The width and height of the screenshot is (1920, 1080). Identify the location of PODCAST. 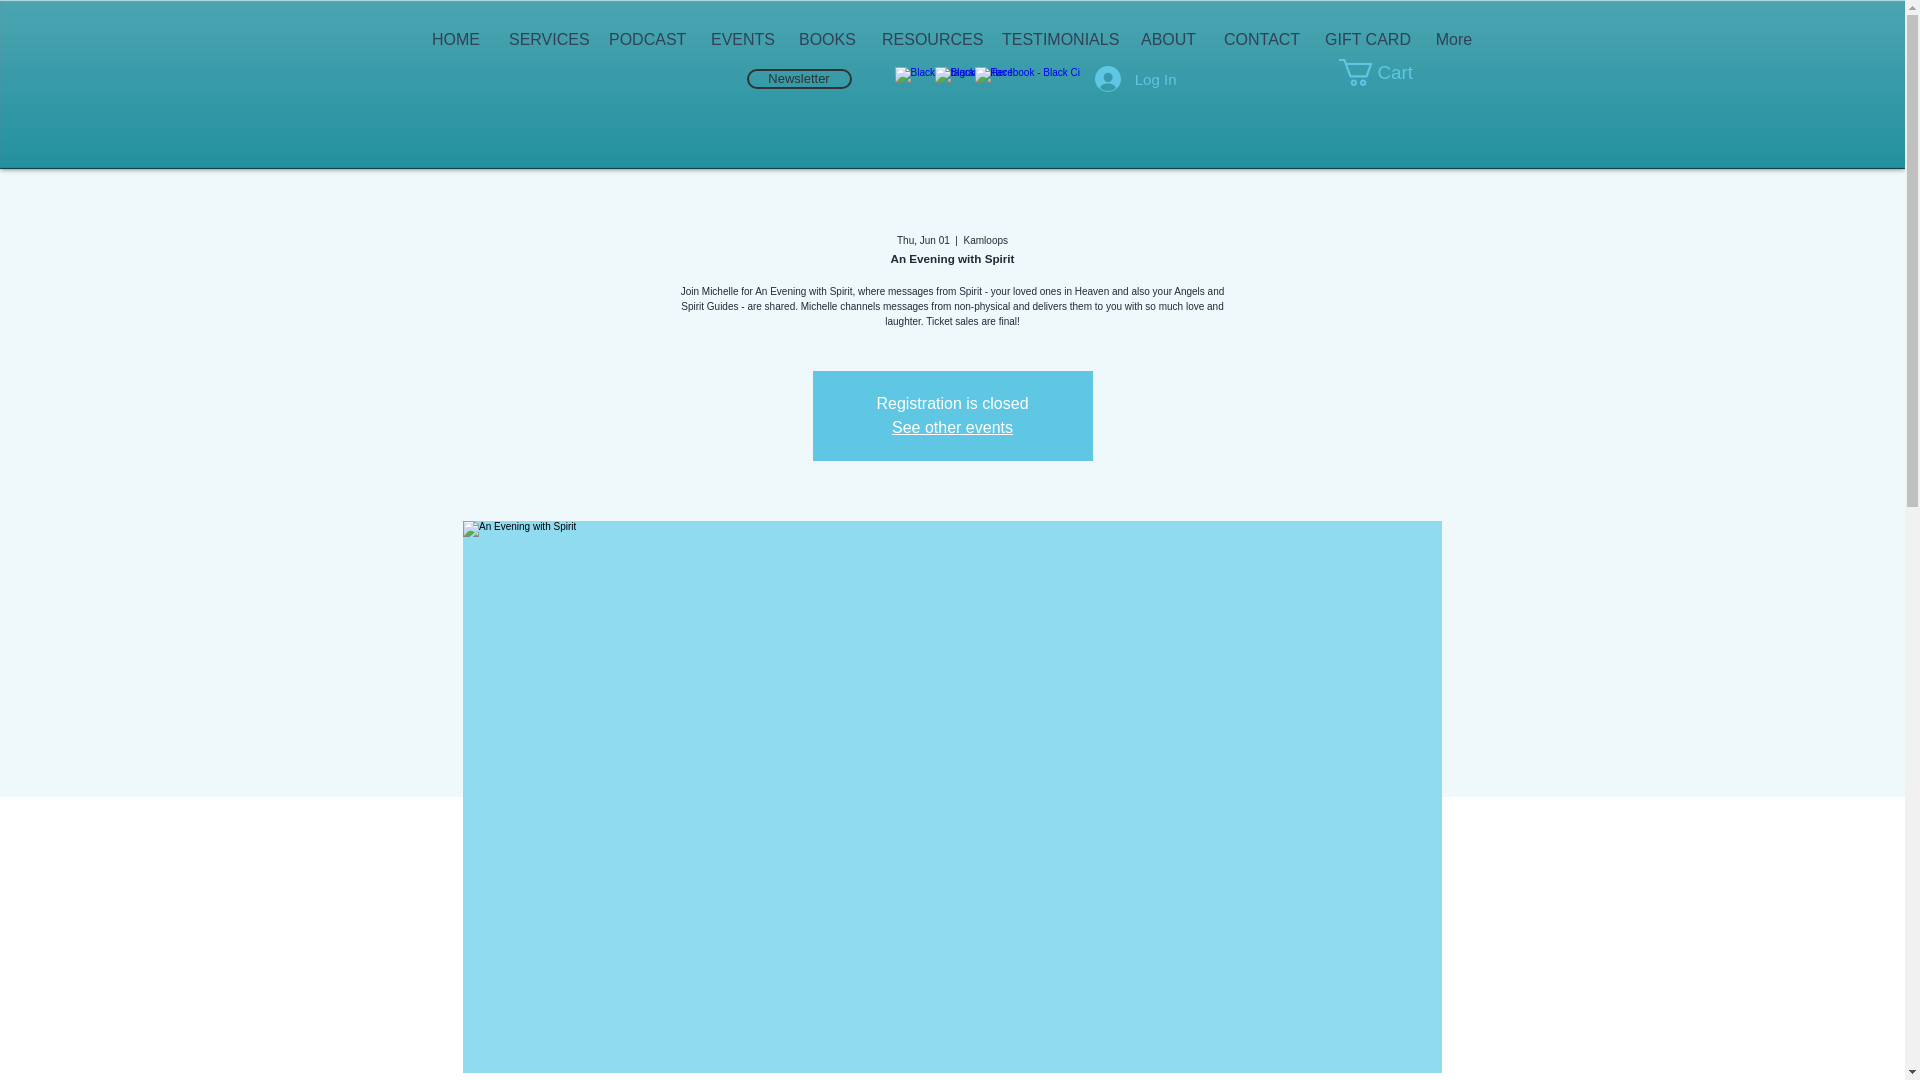
(644, 40).